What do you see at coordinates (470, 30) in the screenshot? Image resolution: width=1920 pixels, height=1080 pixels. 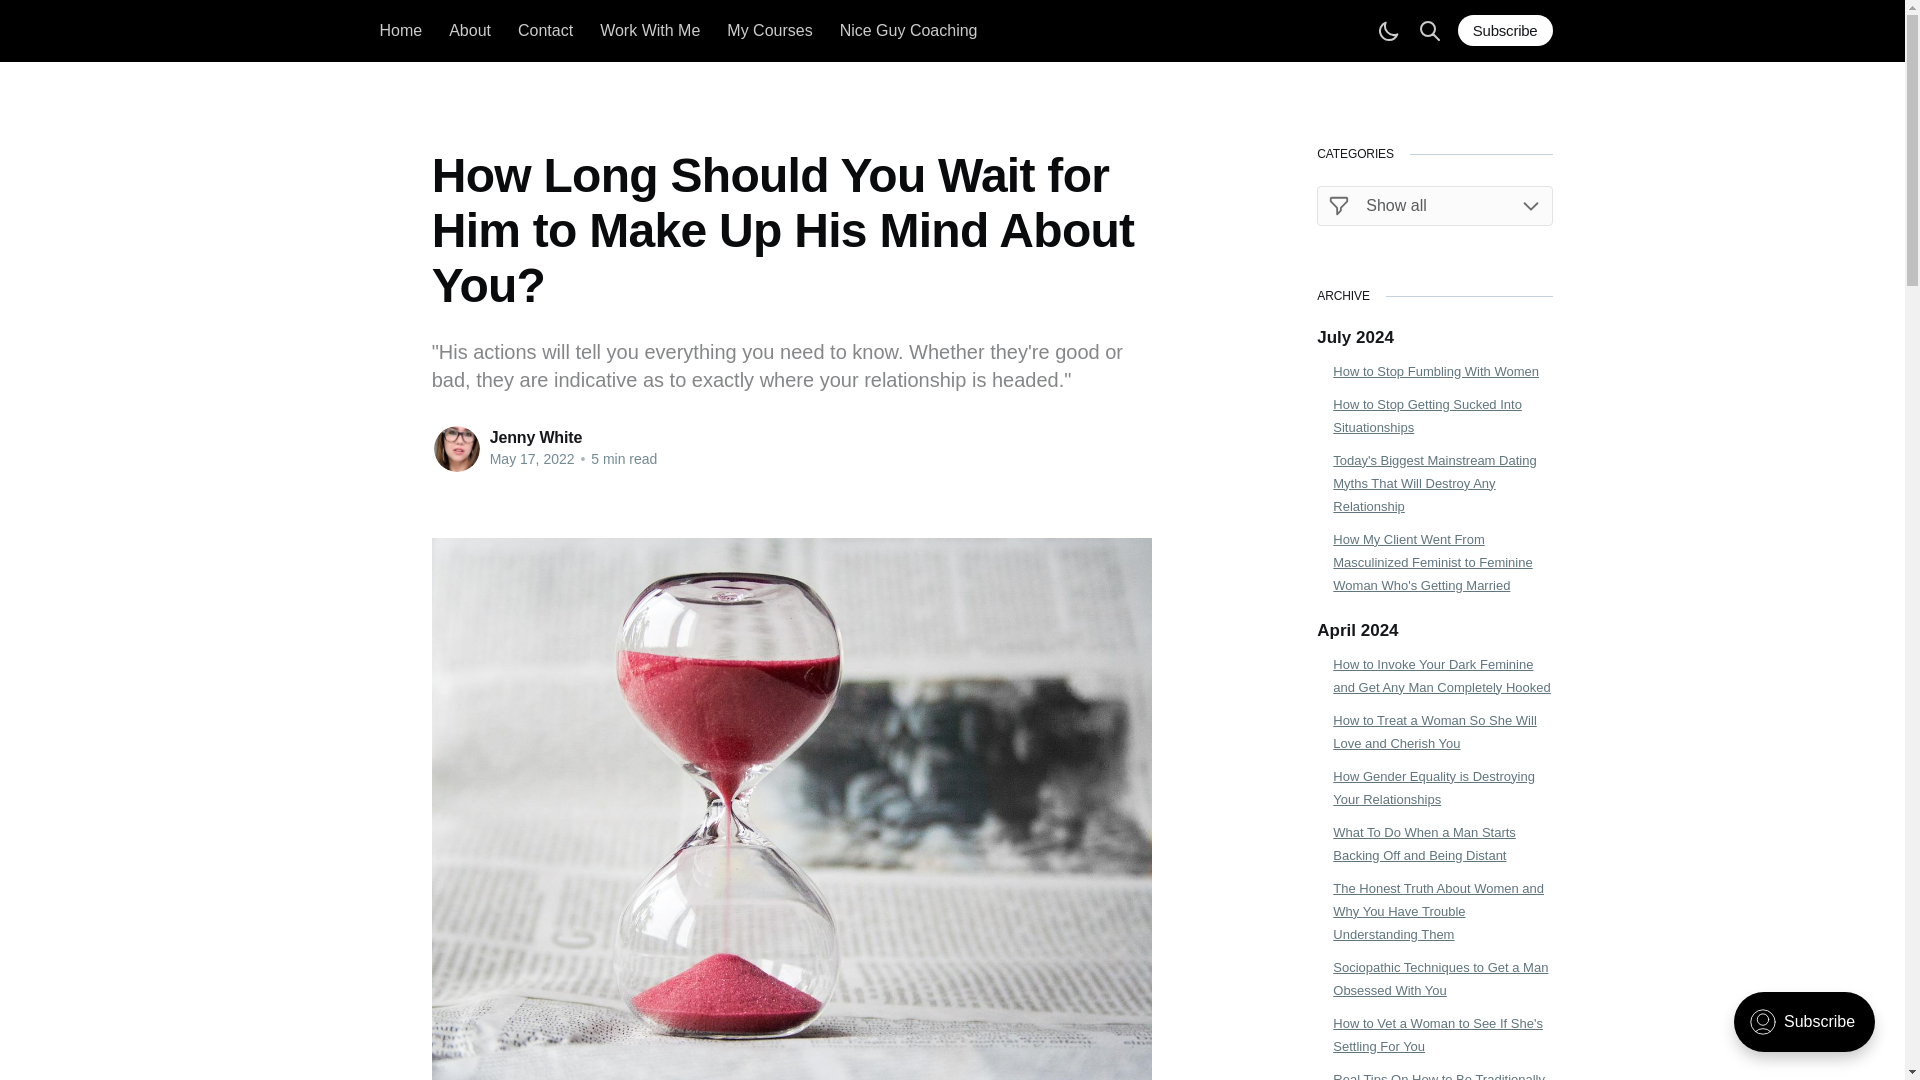 I see `About` at bounding box center [470, 30].